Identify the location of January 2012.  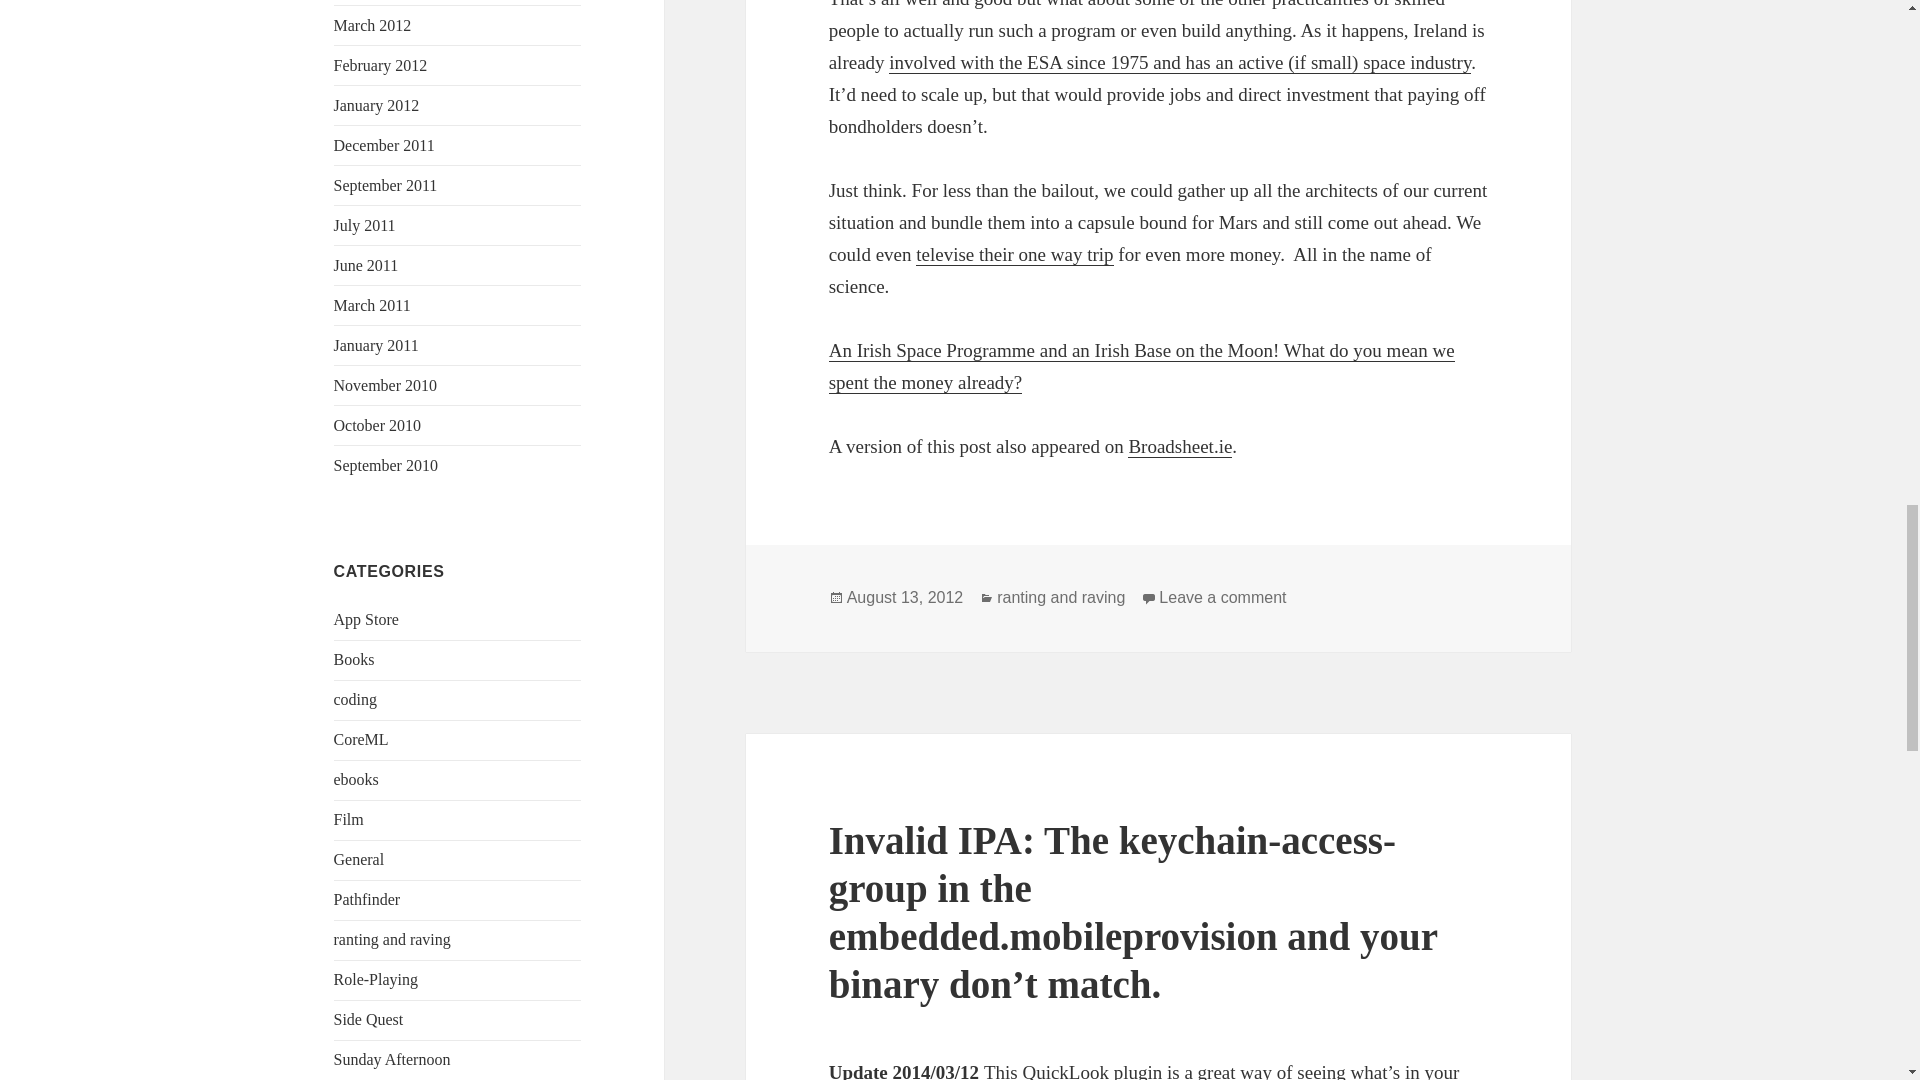
(377, 106).